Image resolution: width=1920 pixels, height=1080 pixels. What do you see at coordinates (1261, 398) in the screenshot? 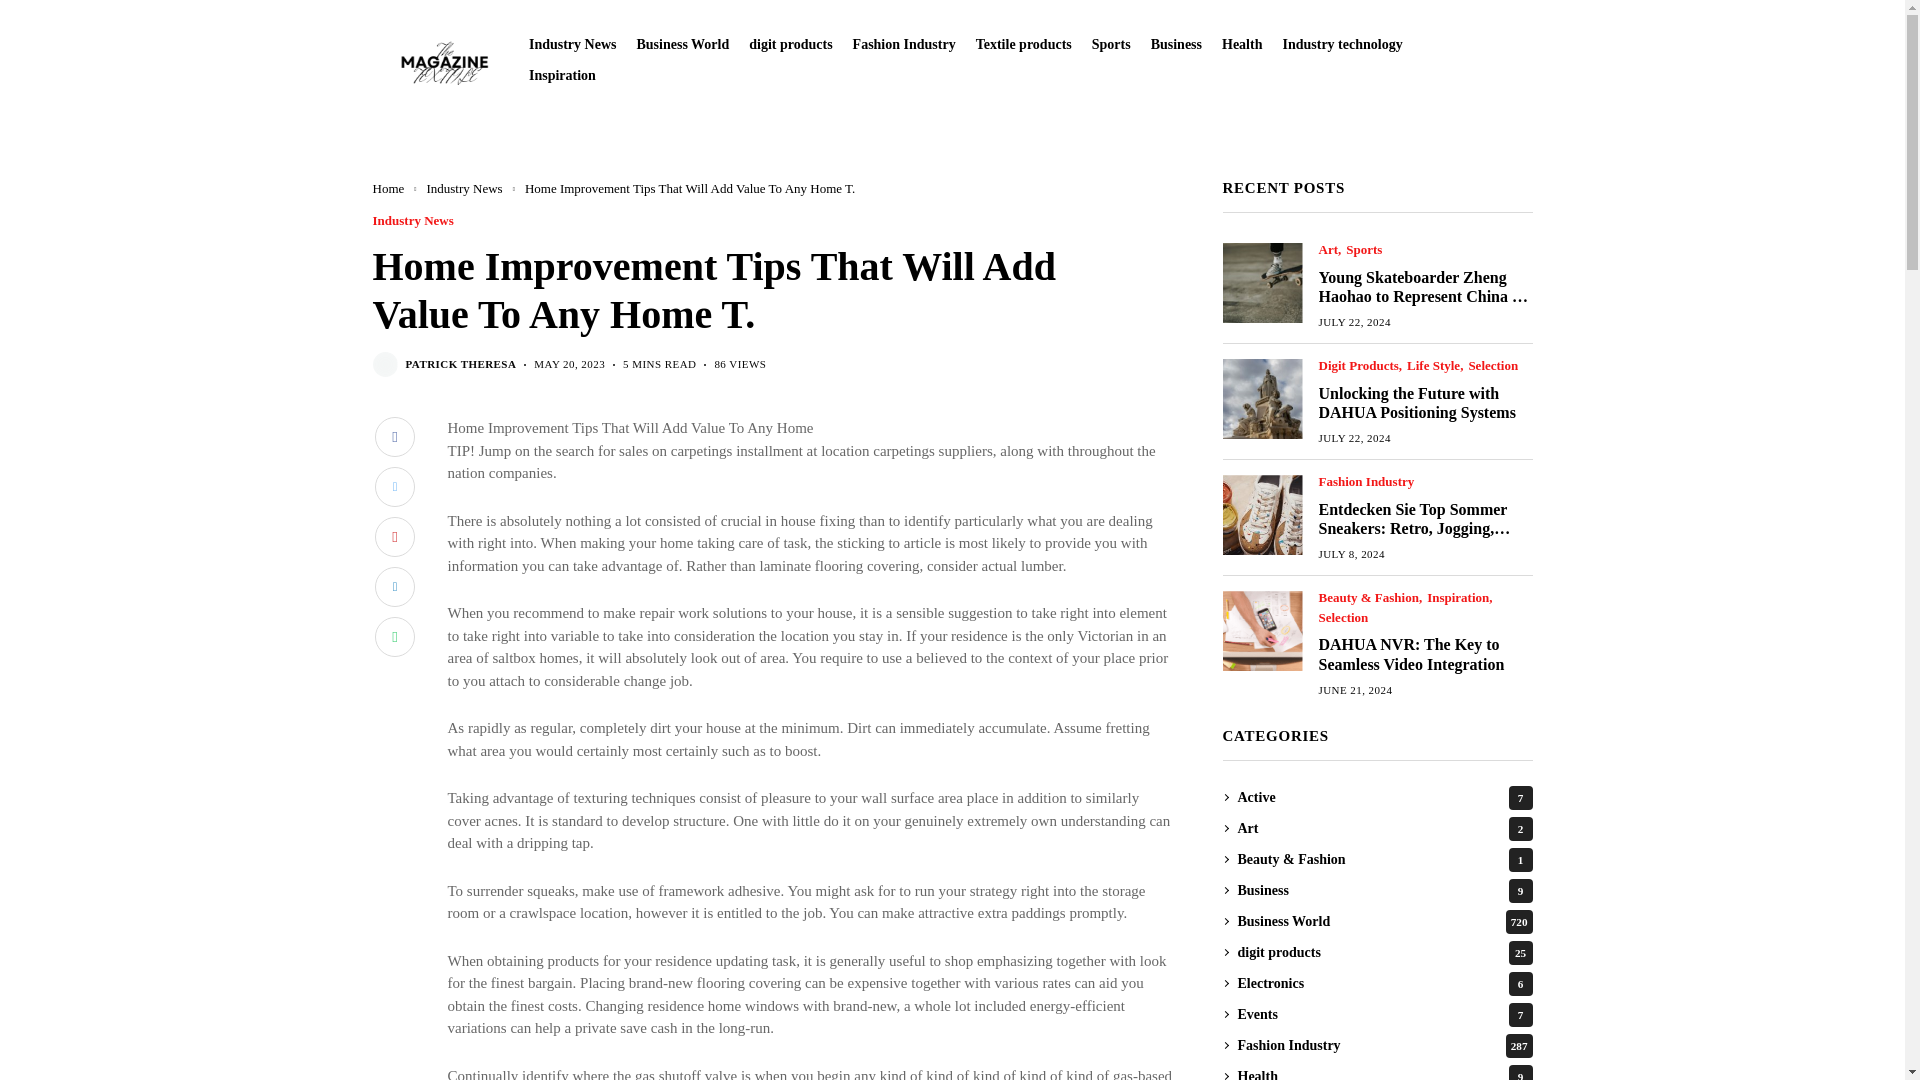
I see `Unlocking the Future with DAHUA Positioning Systems` at bounding box center [1261, 398].